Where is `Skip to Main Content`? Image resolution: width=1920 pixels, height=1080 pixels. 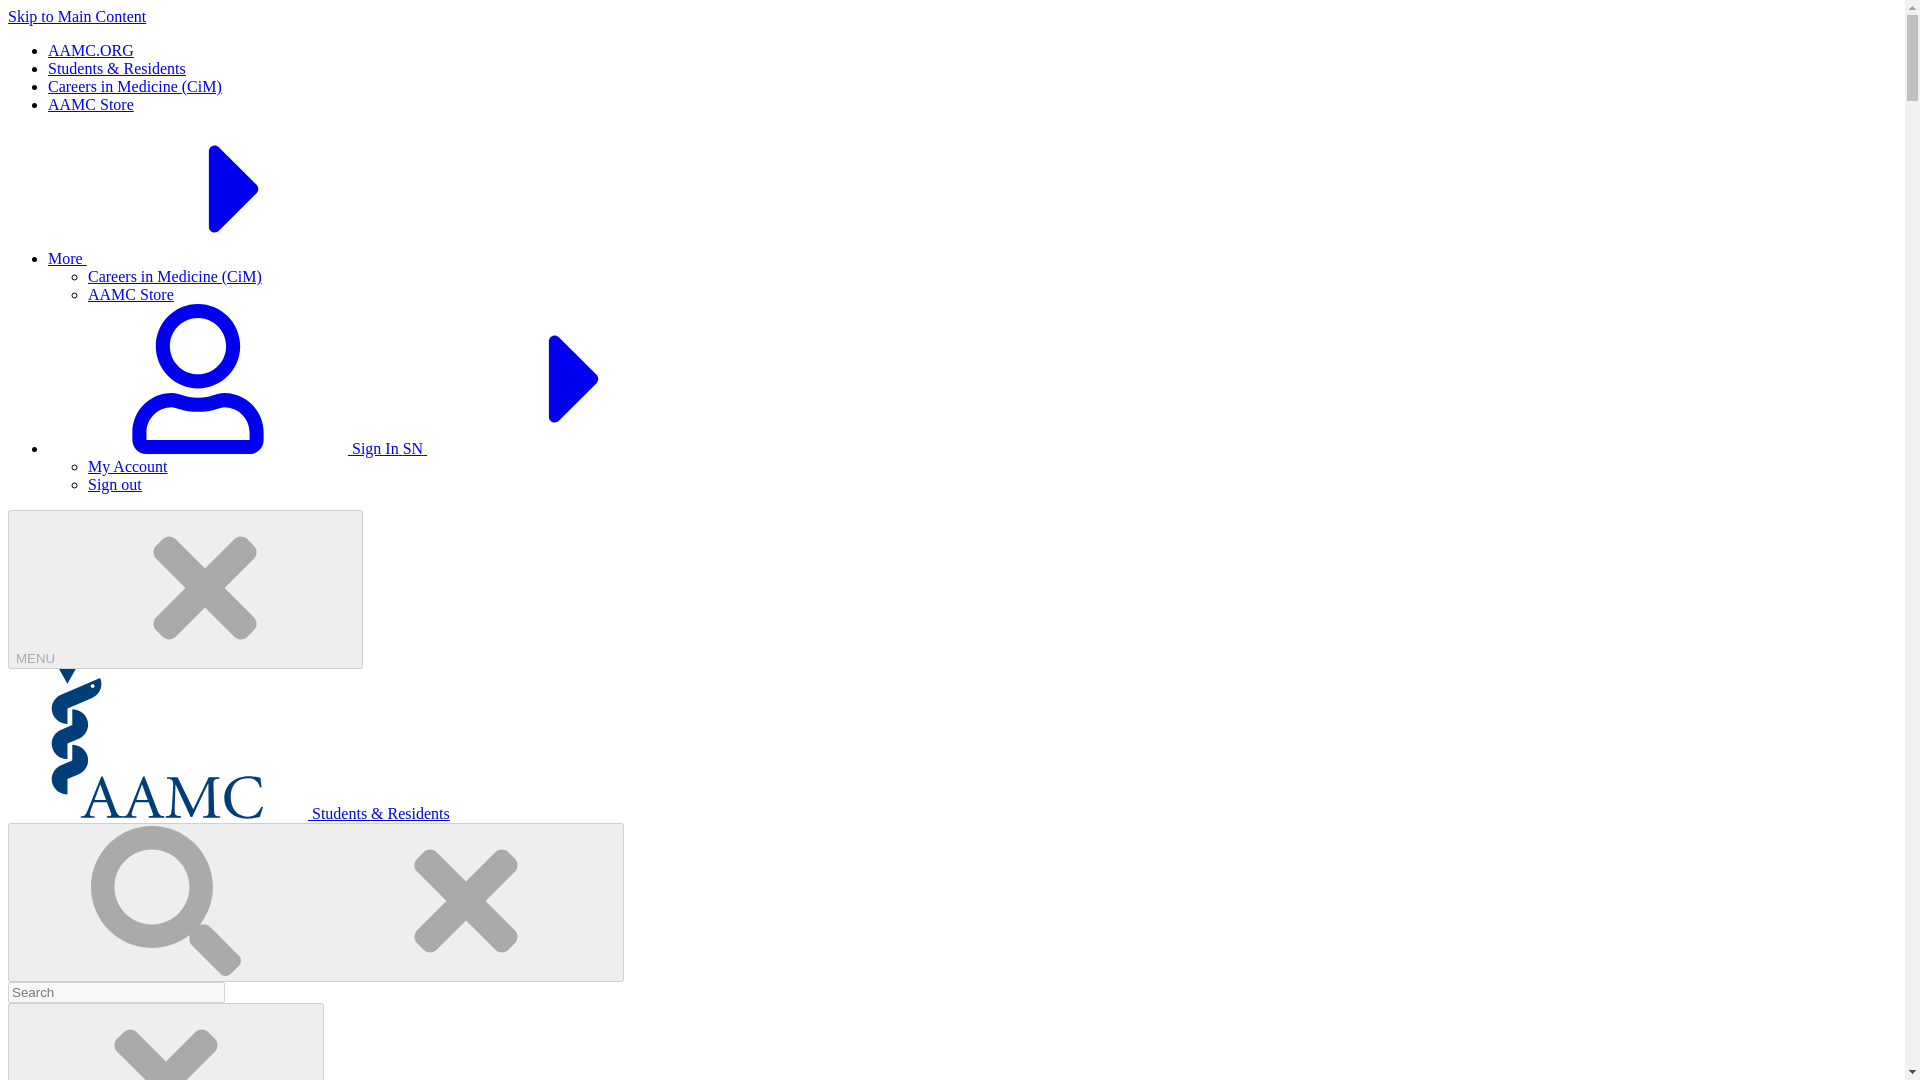 Skip to Main Content is located at coordinates (76, 16).